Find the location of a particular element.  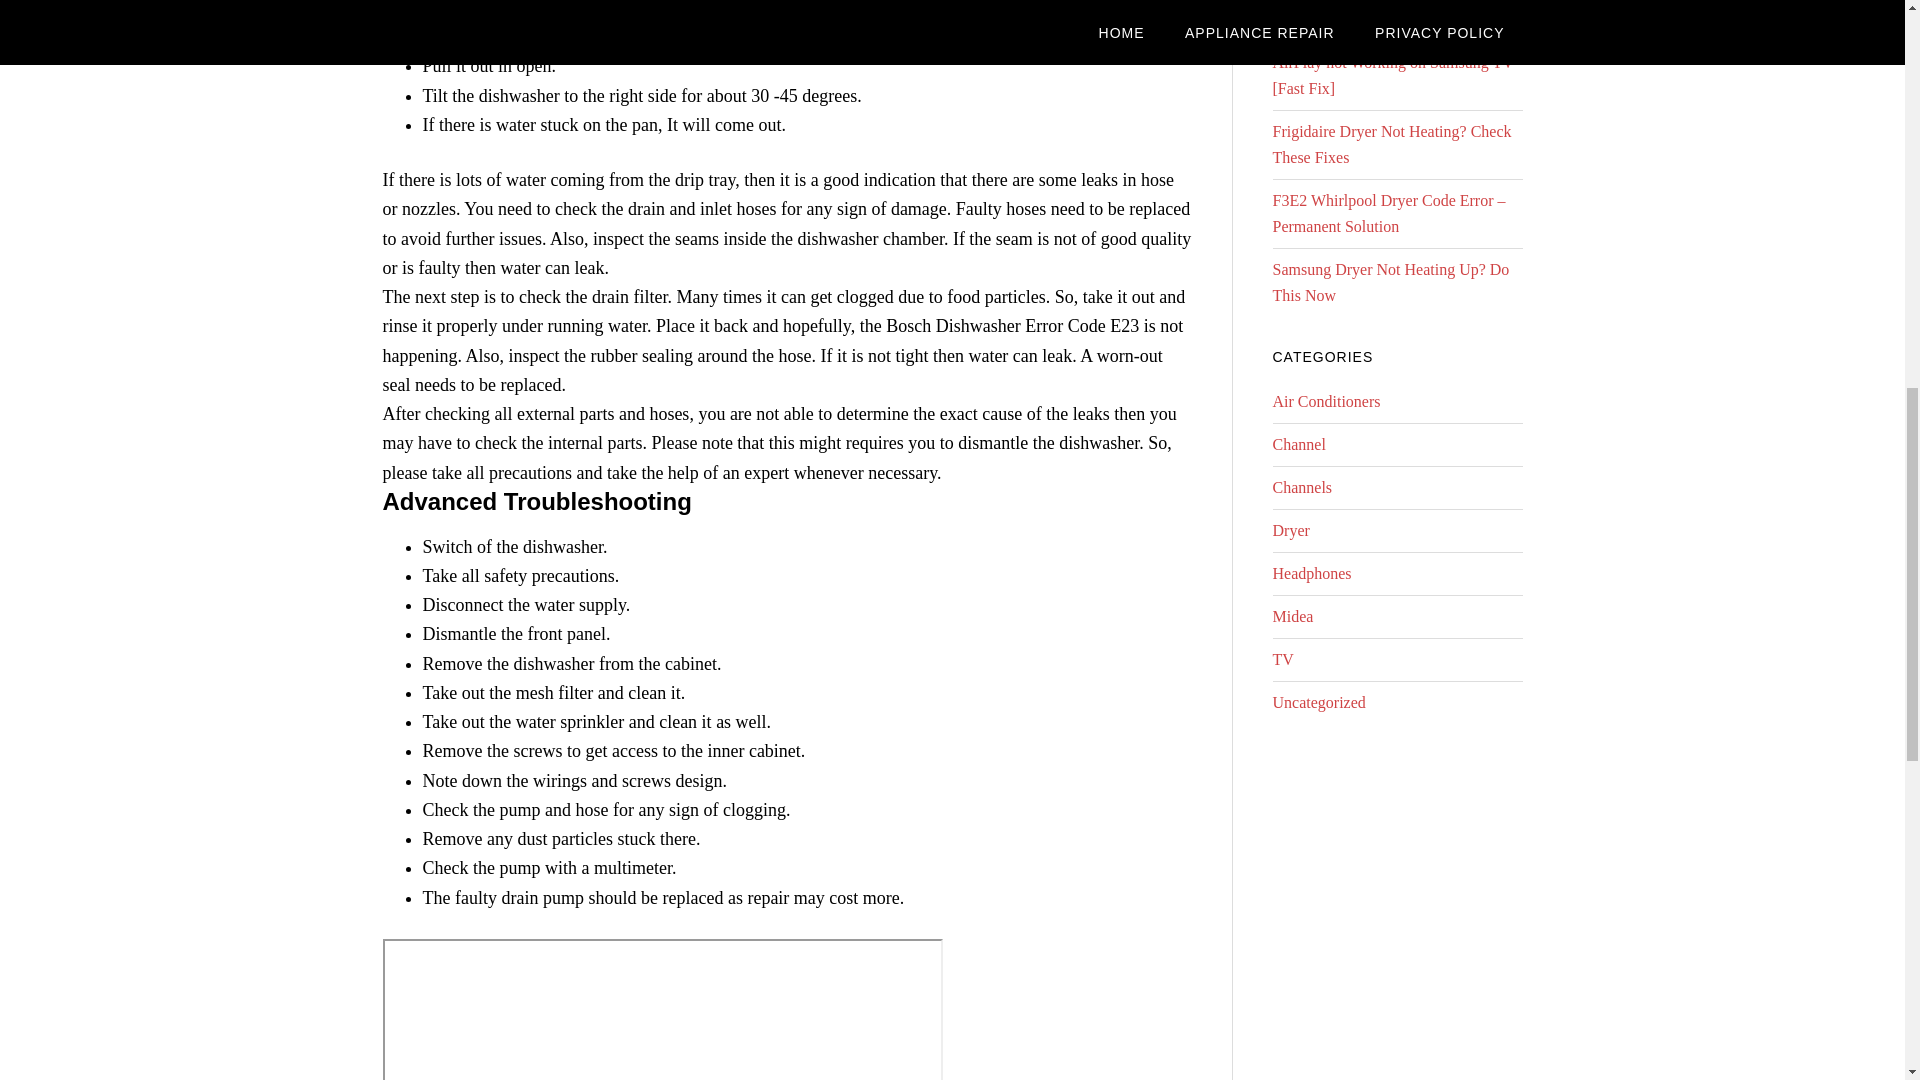

Dryer is located at coordinates (1290, 530).